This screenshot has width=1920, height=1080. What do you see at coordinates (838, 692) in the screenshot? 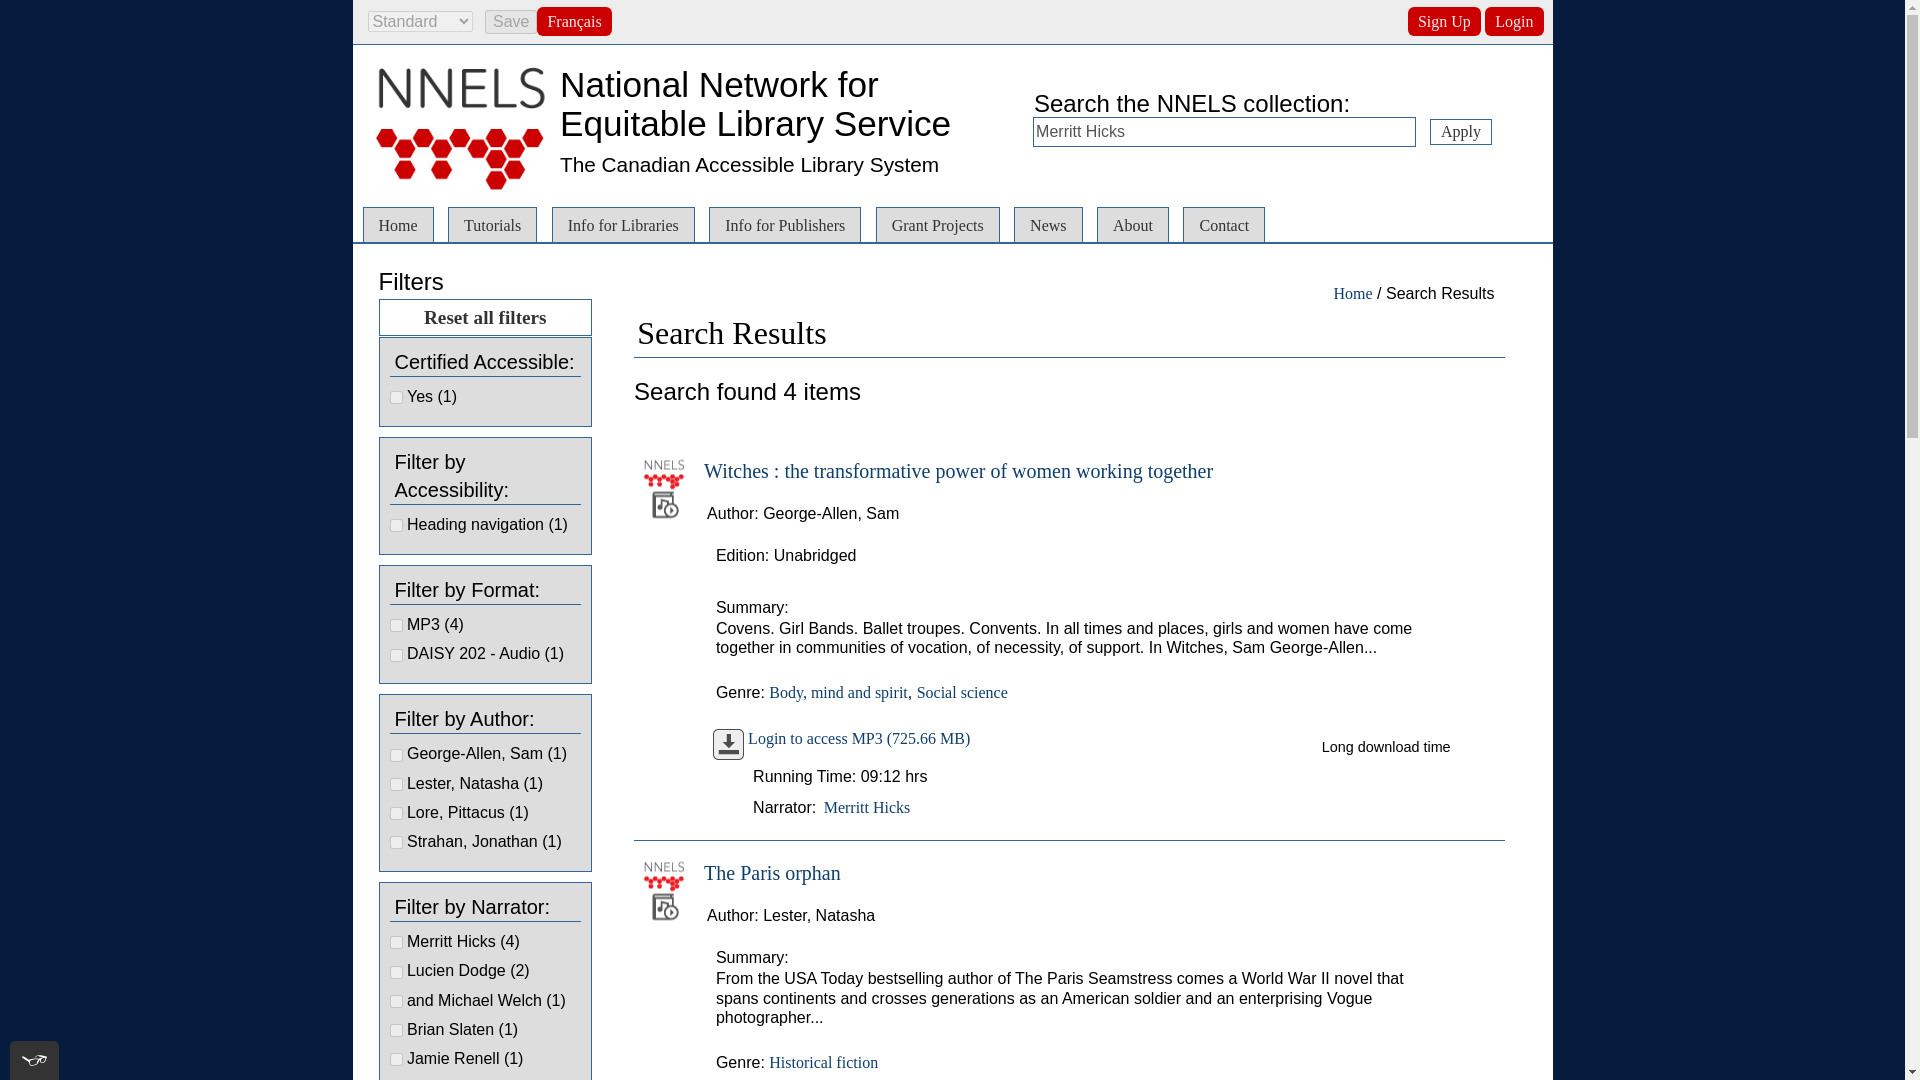
I see `Body, mind and spirit` at bounding box center [838, 692].